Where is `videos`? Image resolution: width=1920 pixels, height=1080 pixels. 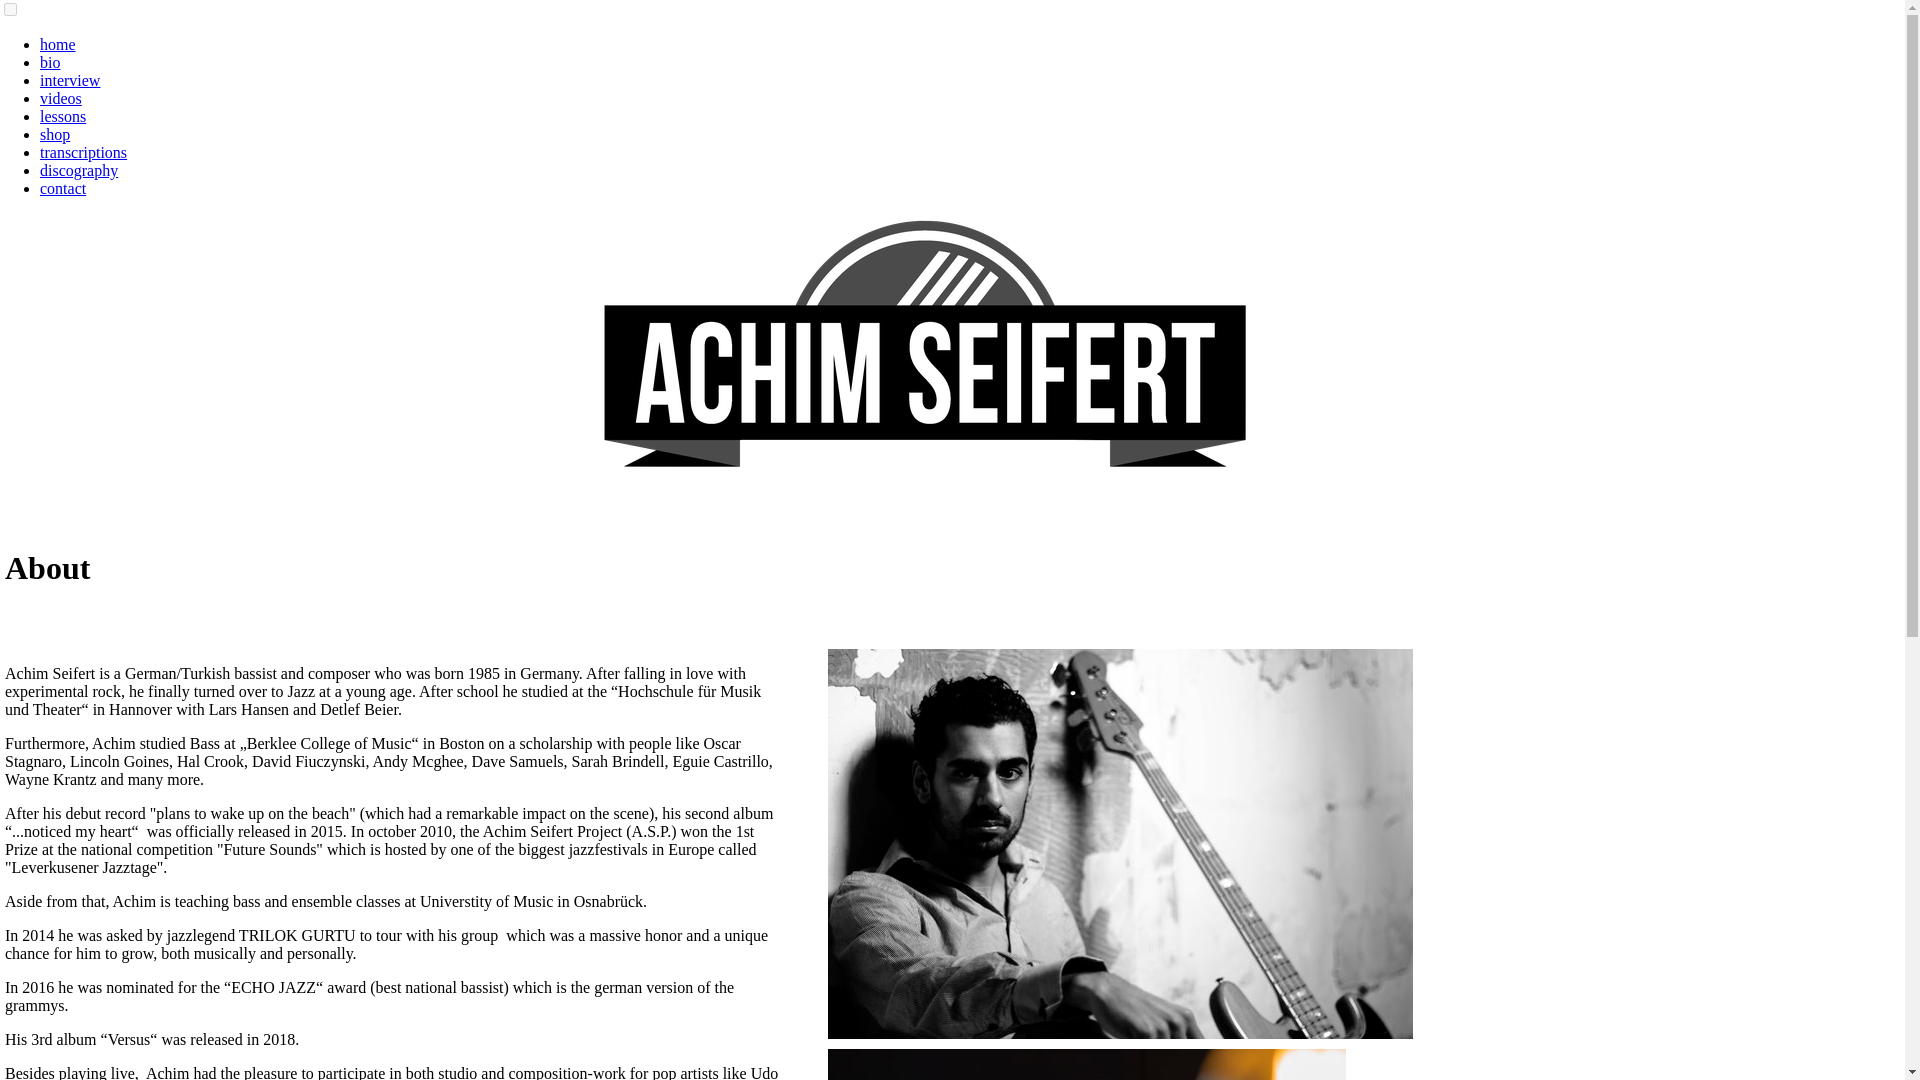
videos is located at coordinates (61, 98).